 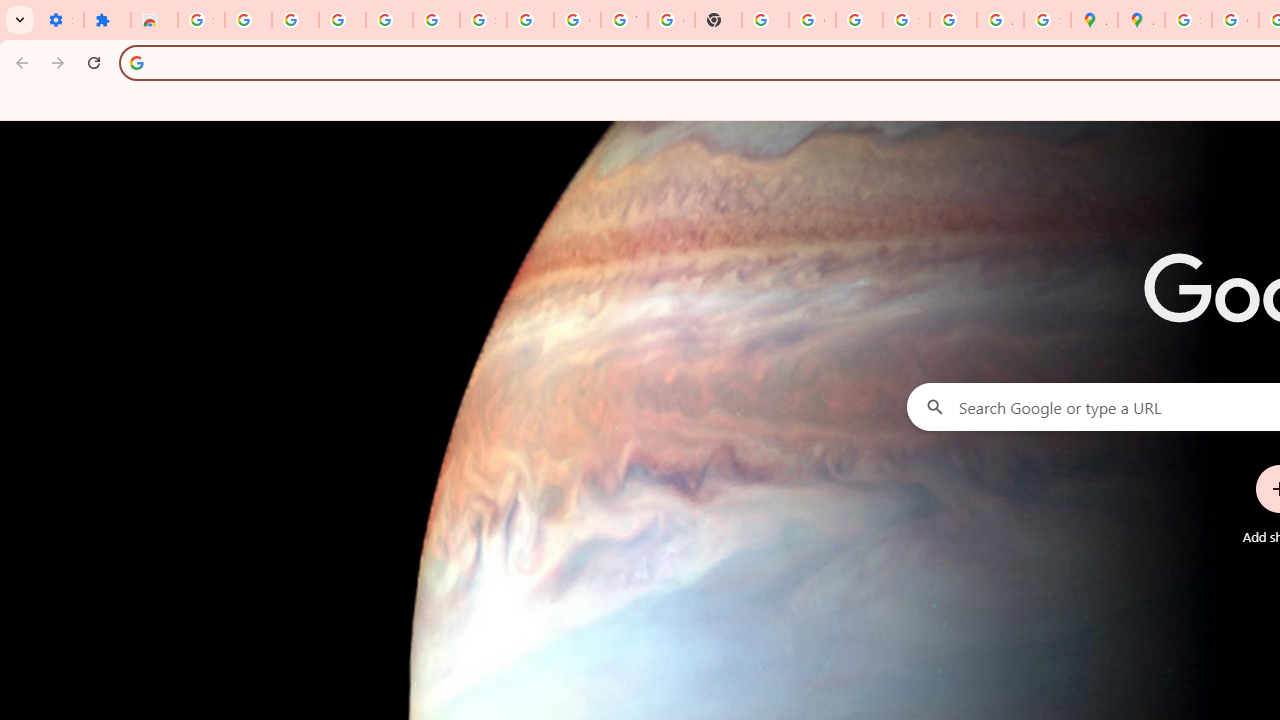 I want to click on Extensions, so click(x=107, y=20).